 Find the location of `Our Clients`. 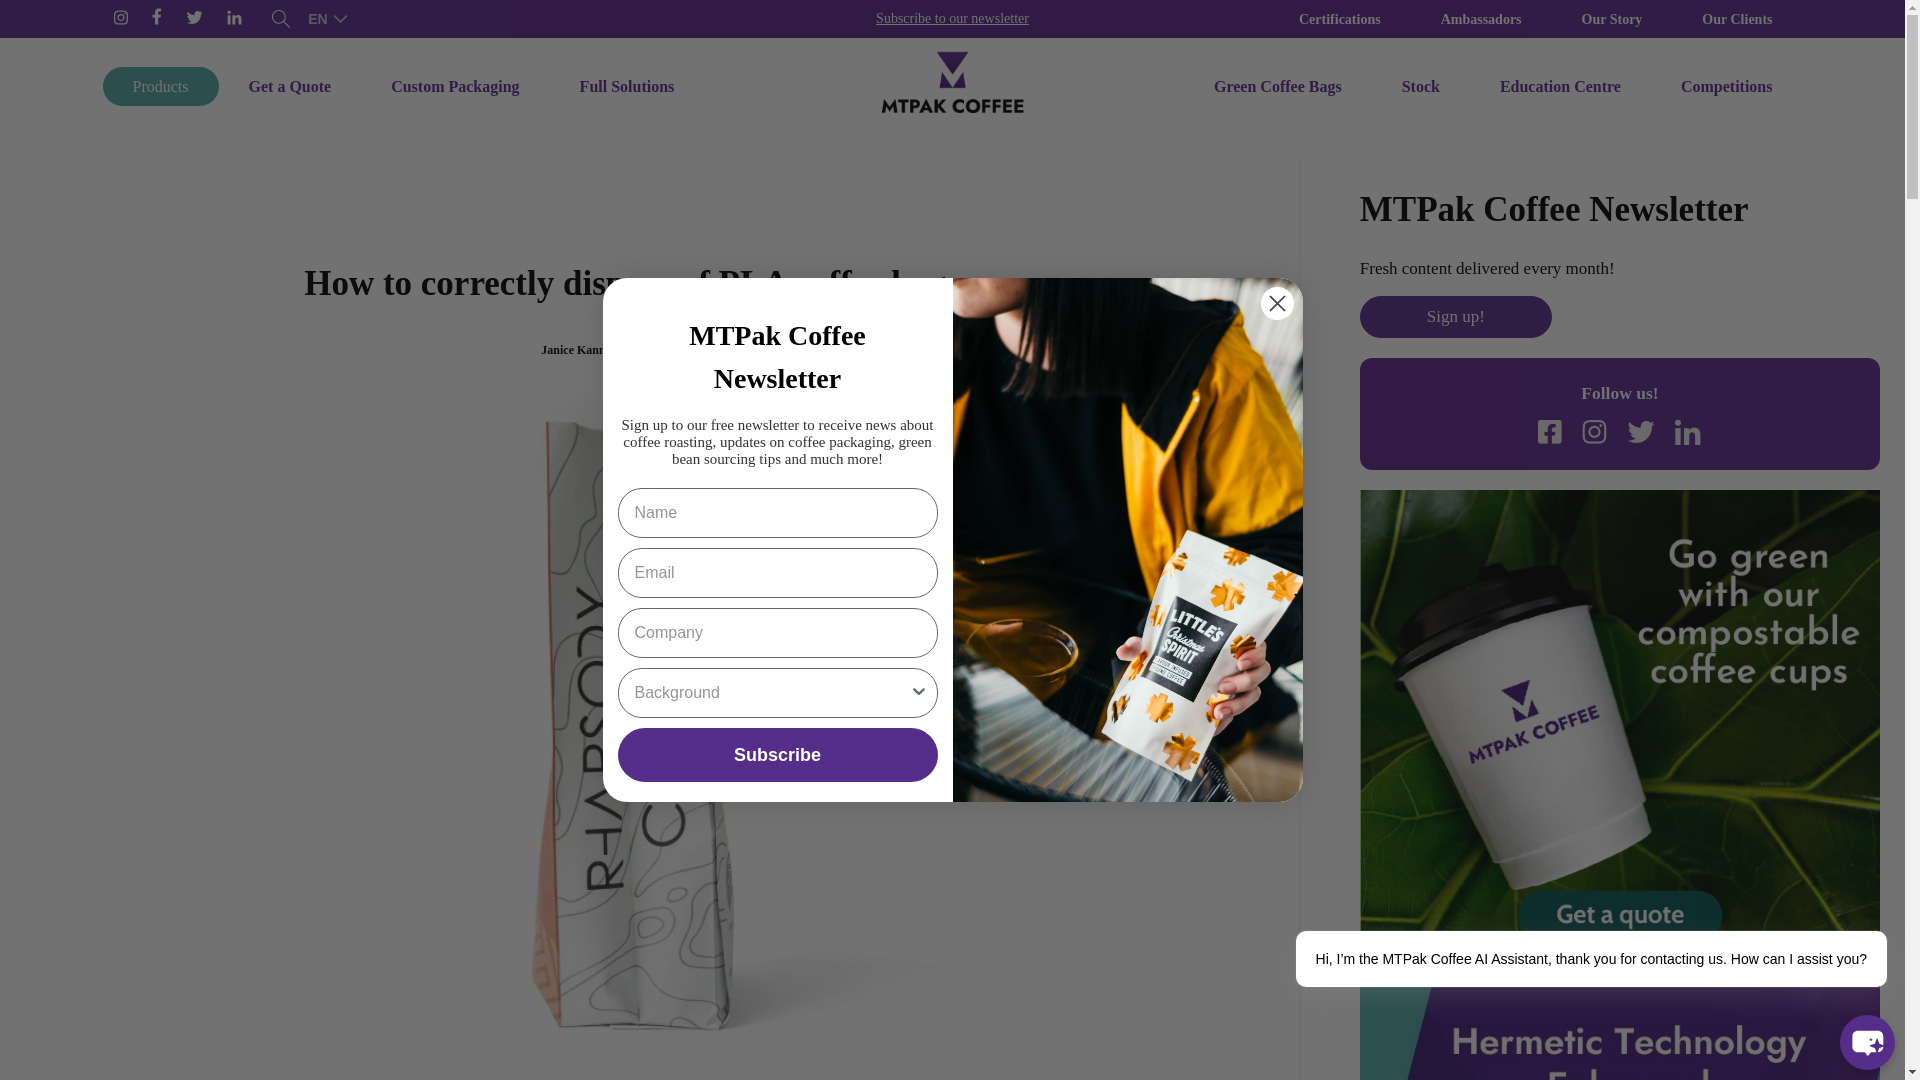

Our Clients is located at coordinates (1737, 19).